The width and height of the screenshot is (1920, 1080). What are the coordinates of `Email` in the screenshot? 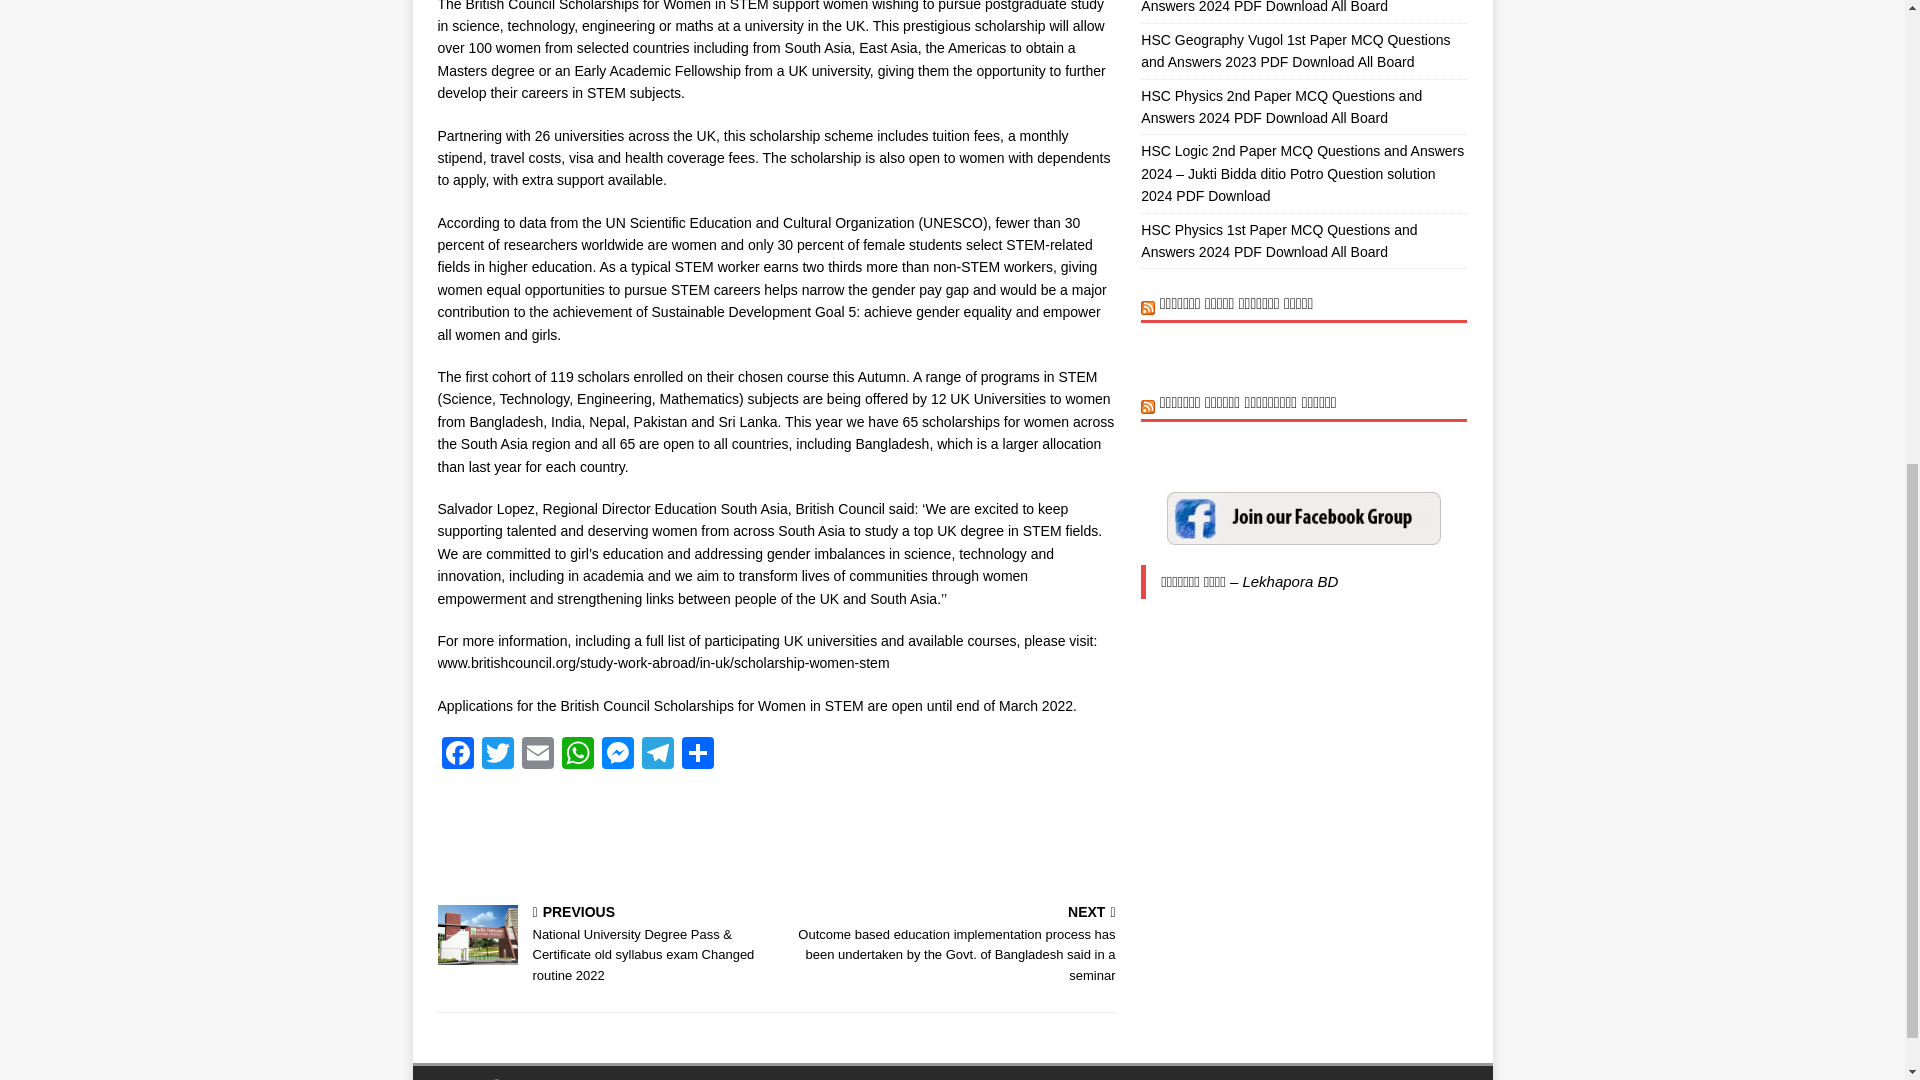 It's located at (538, 755).